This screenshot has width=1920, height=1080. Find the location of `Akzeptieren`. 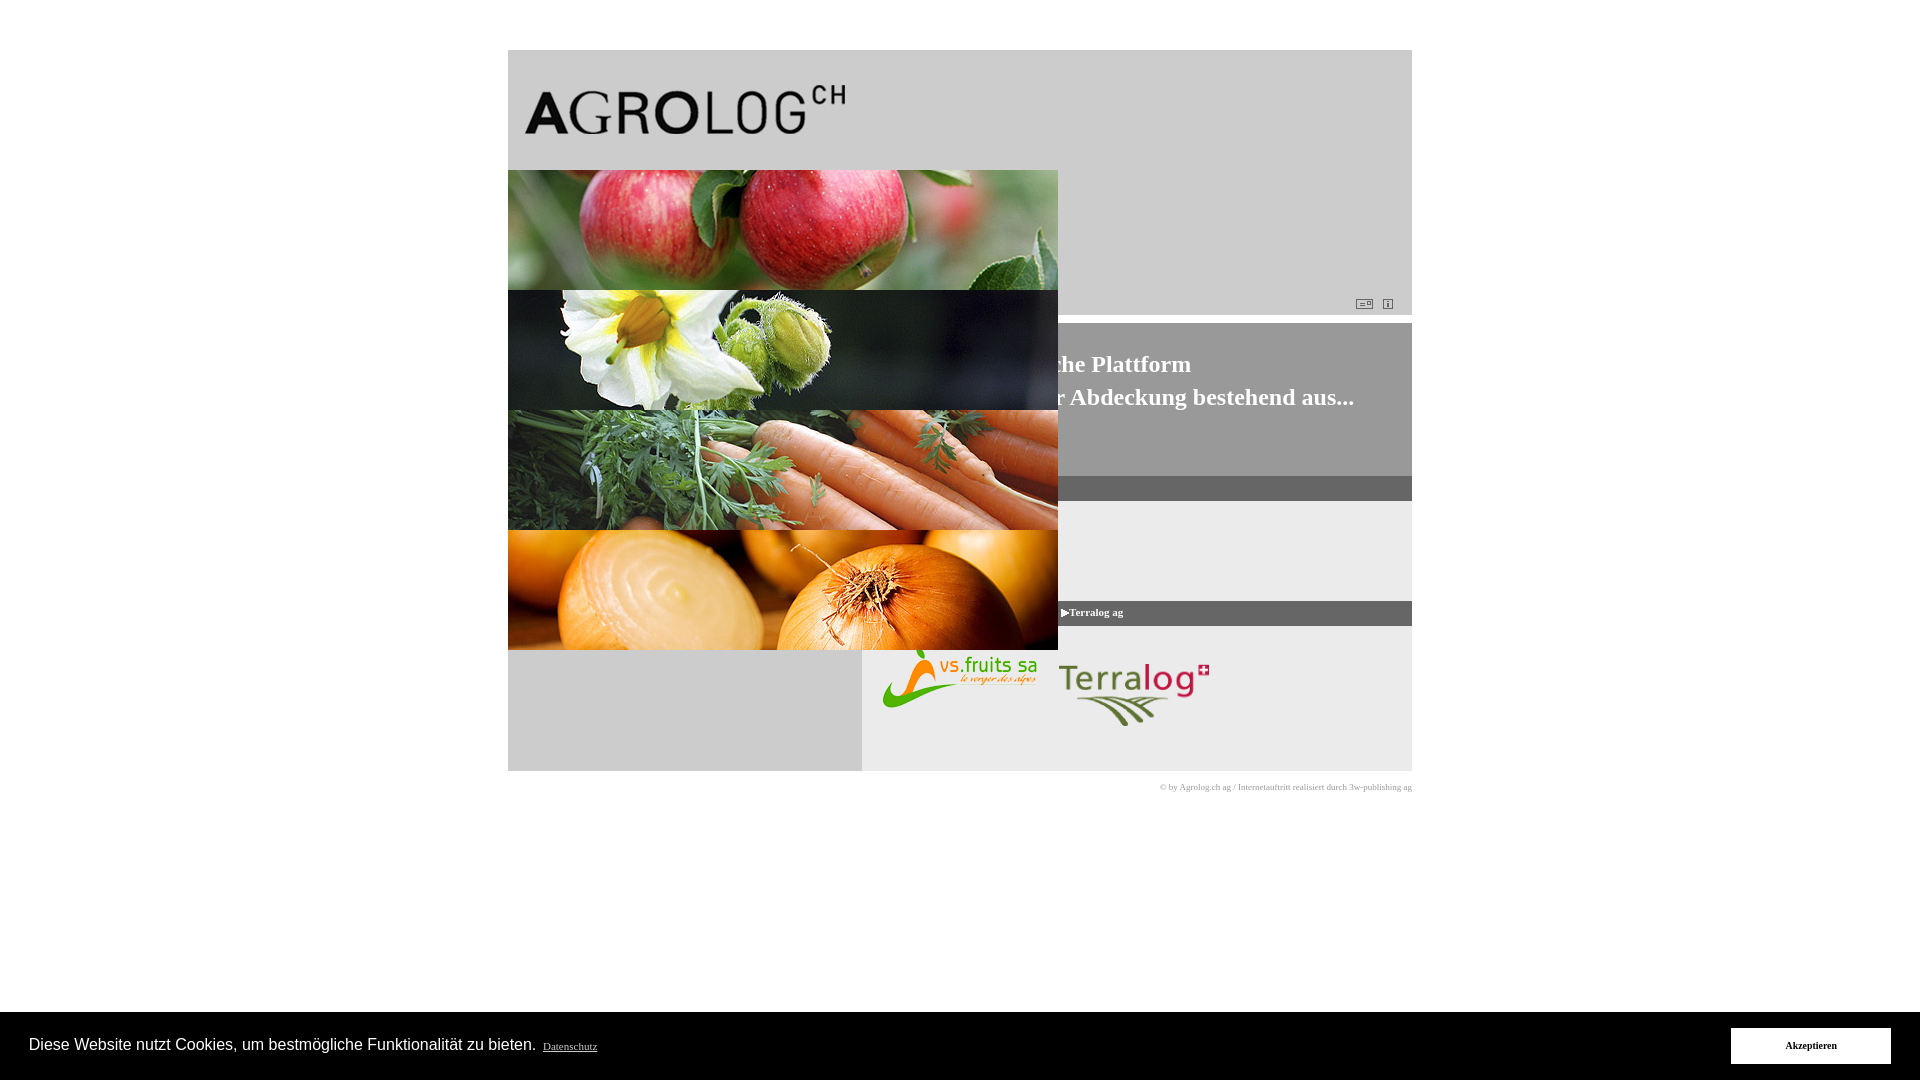

Akzeptieren is located at coordinates (1811, 1046).